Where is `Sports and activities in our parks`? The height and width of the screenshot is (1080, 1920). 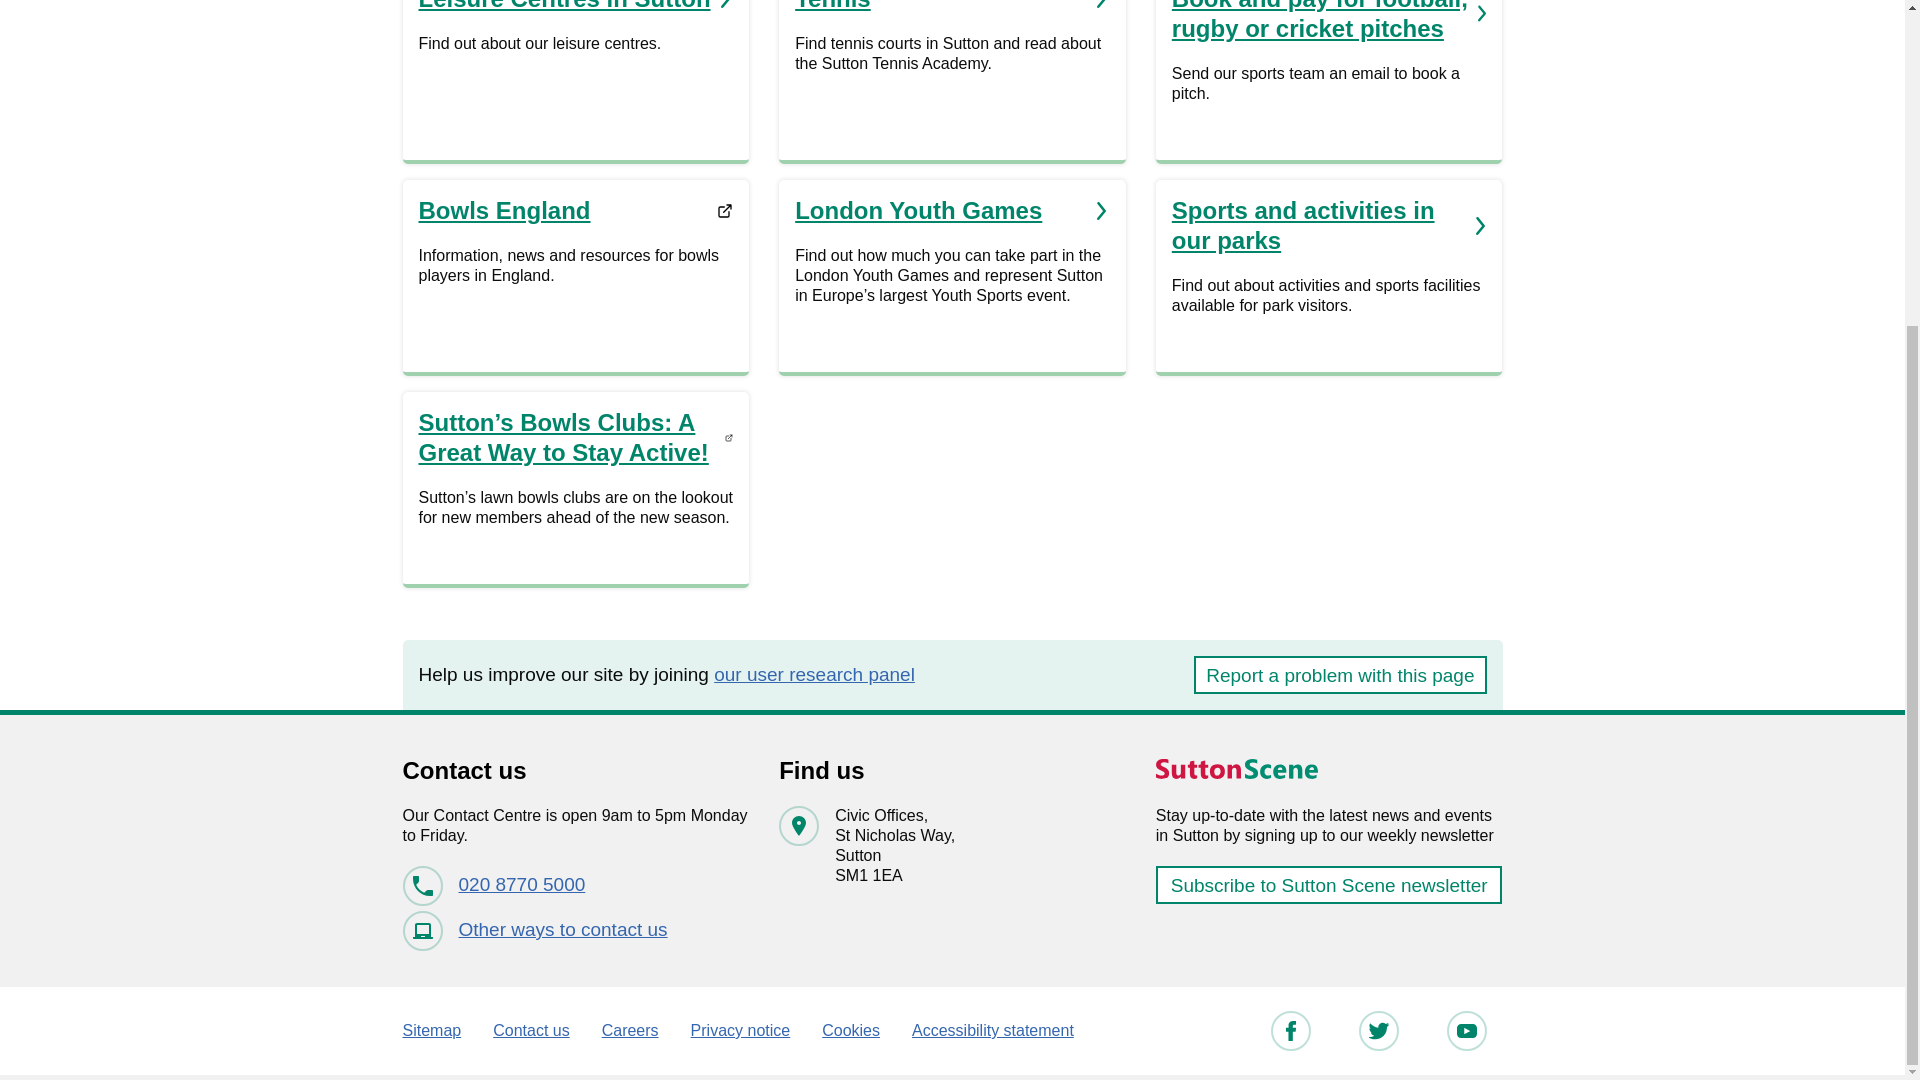 Sports and activities in our parks is located at coordinates (1328, 225).